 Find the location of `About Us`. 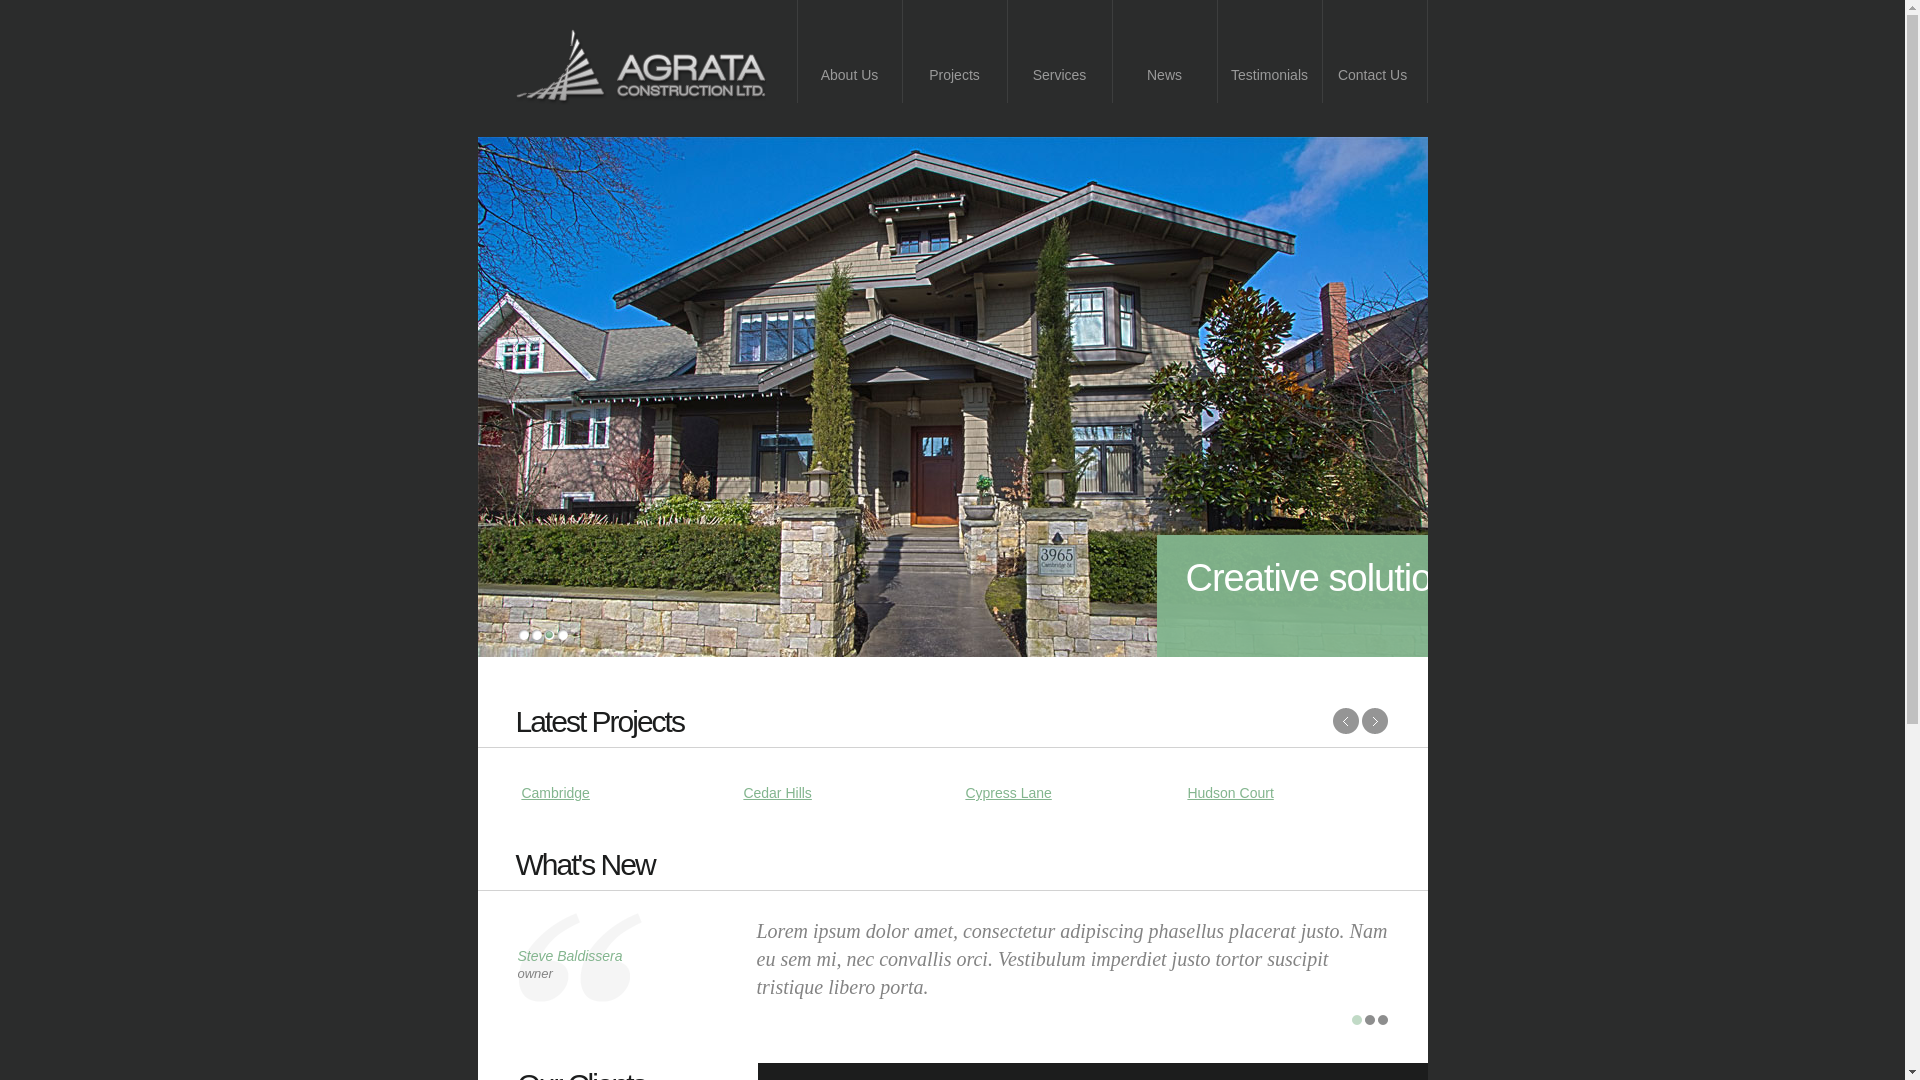

About Us is located at coordinates (850, 52).